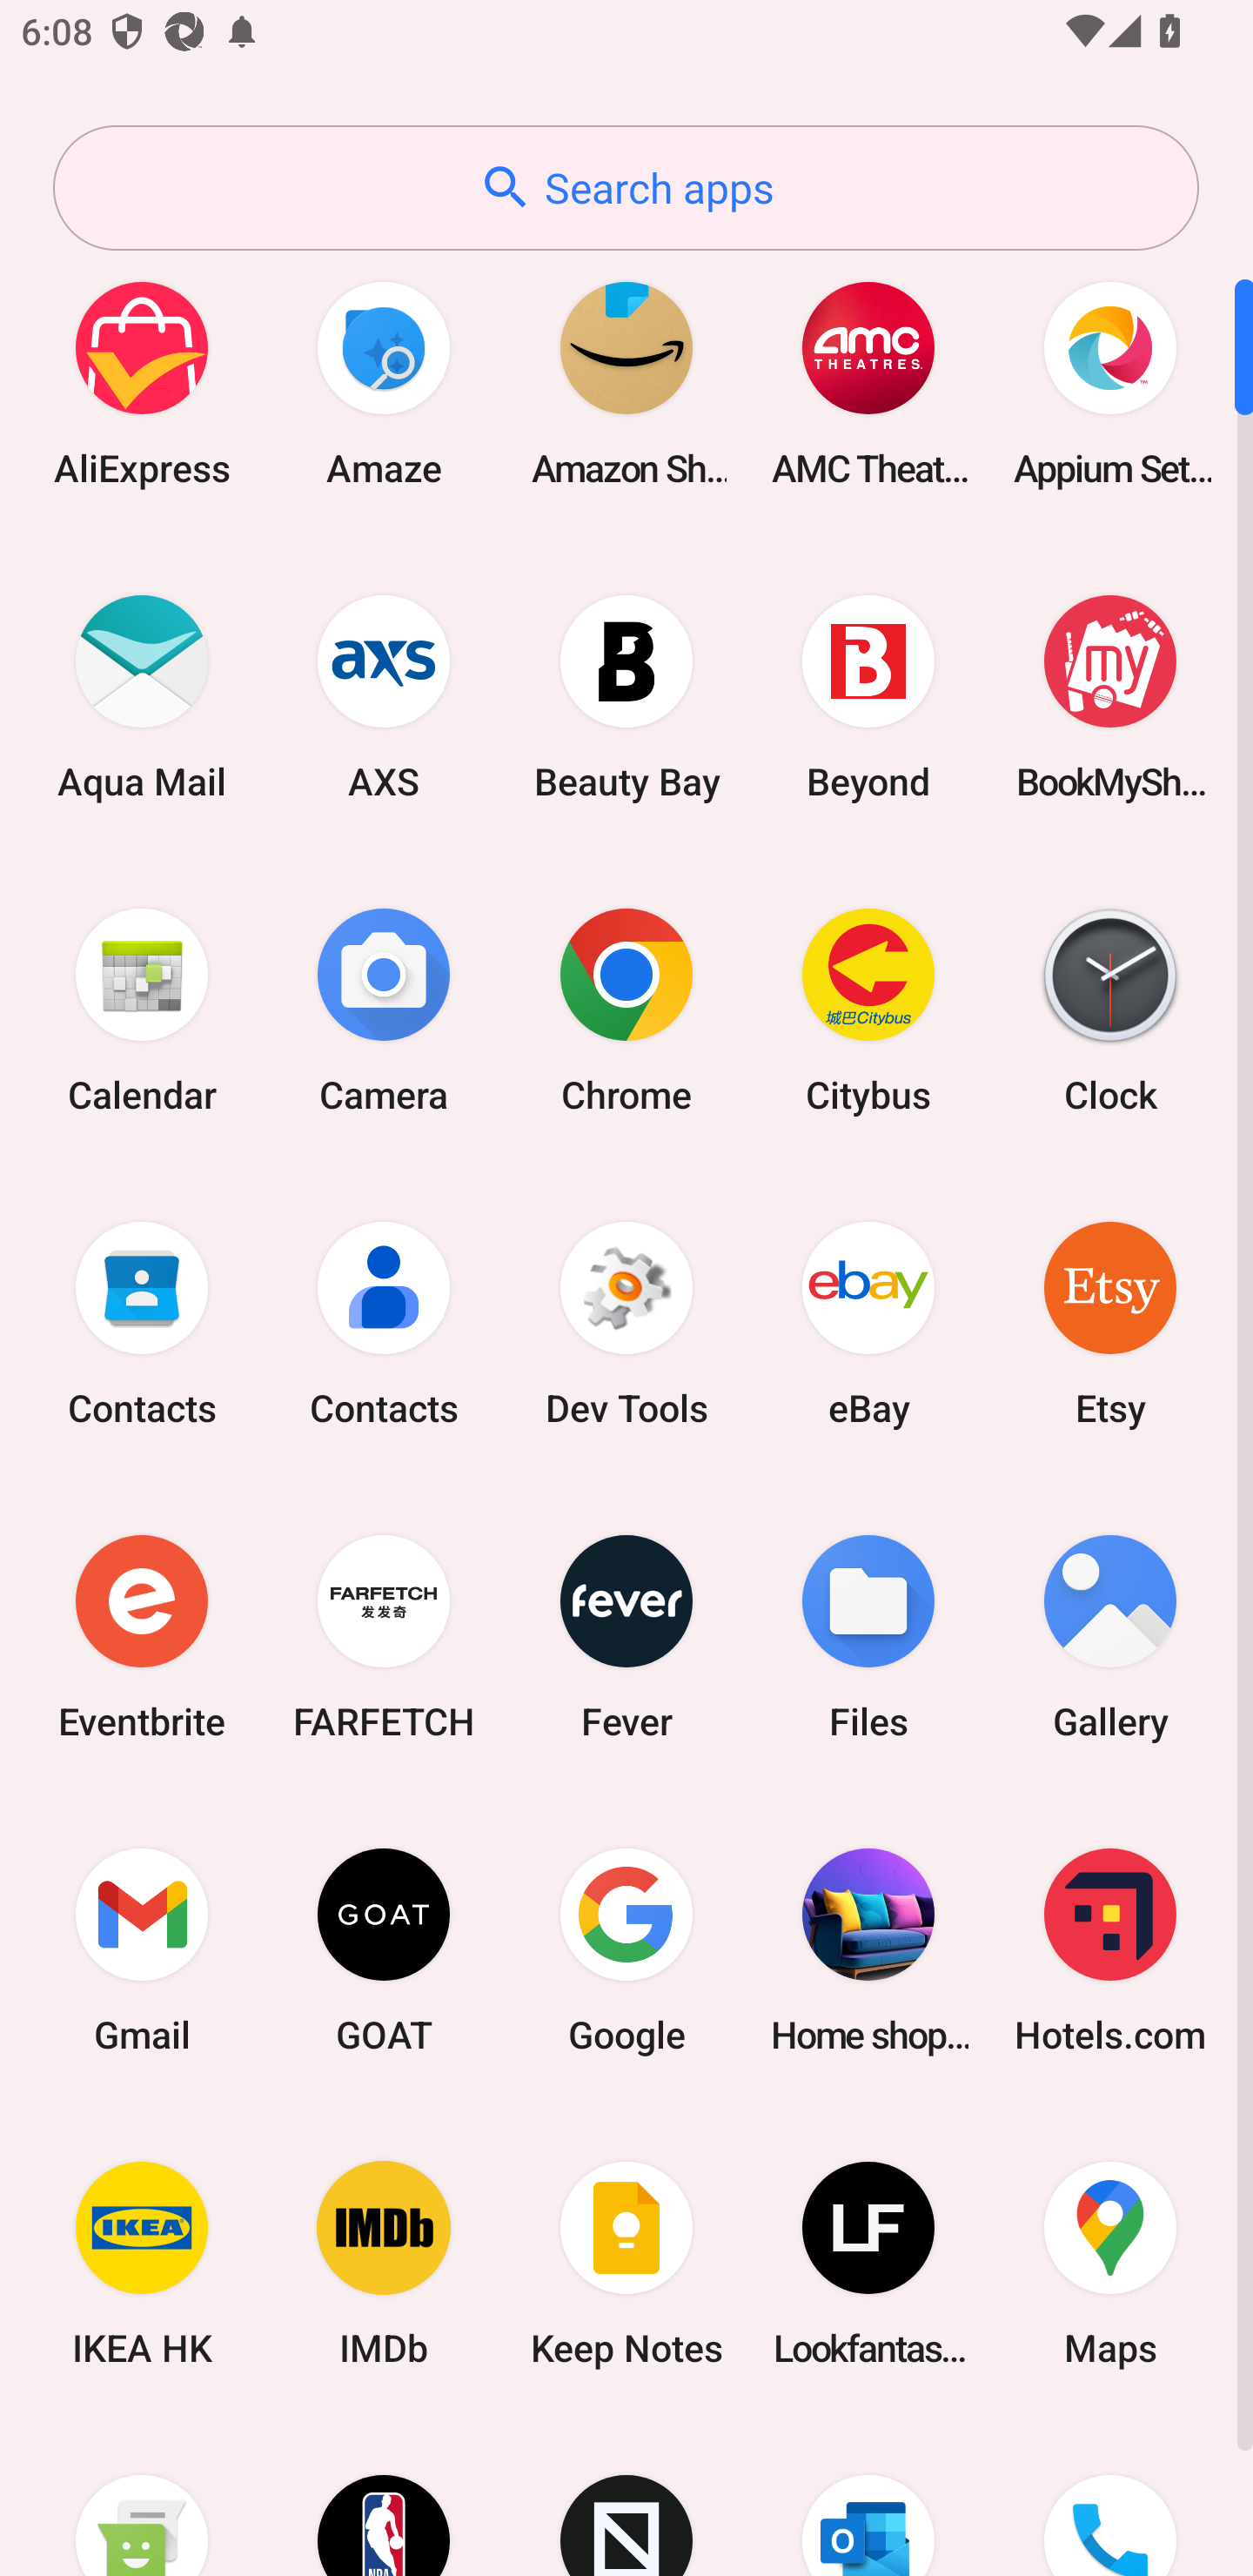 This screenshot has height=2576, width=1253. Describe the element at coordinates (384, 1323) in the screenshot. I see `Contacts` at that location.